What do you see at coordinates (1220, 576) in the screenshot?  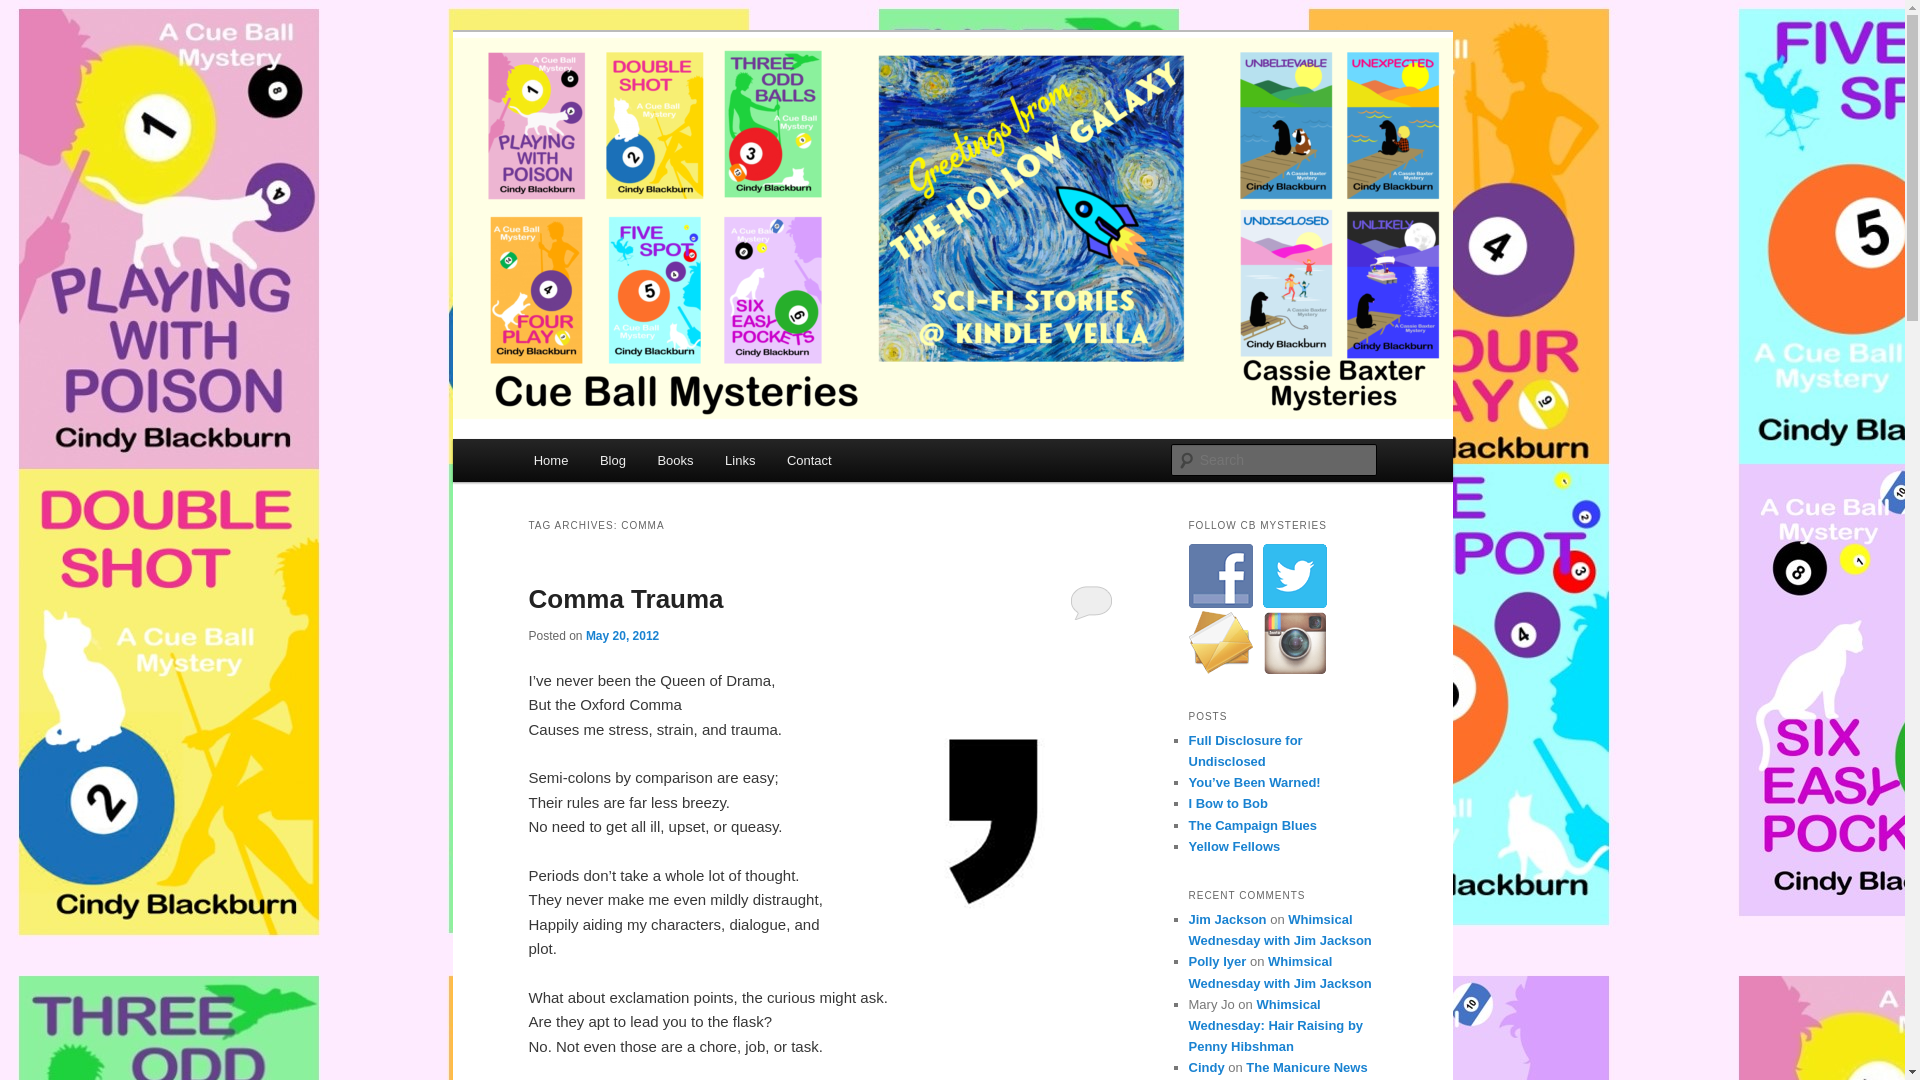 I see `Join Me At Facebook` at bounding box center [1220, 576].